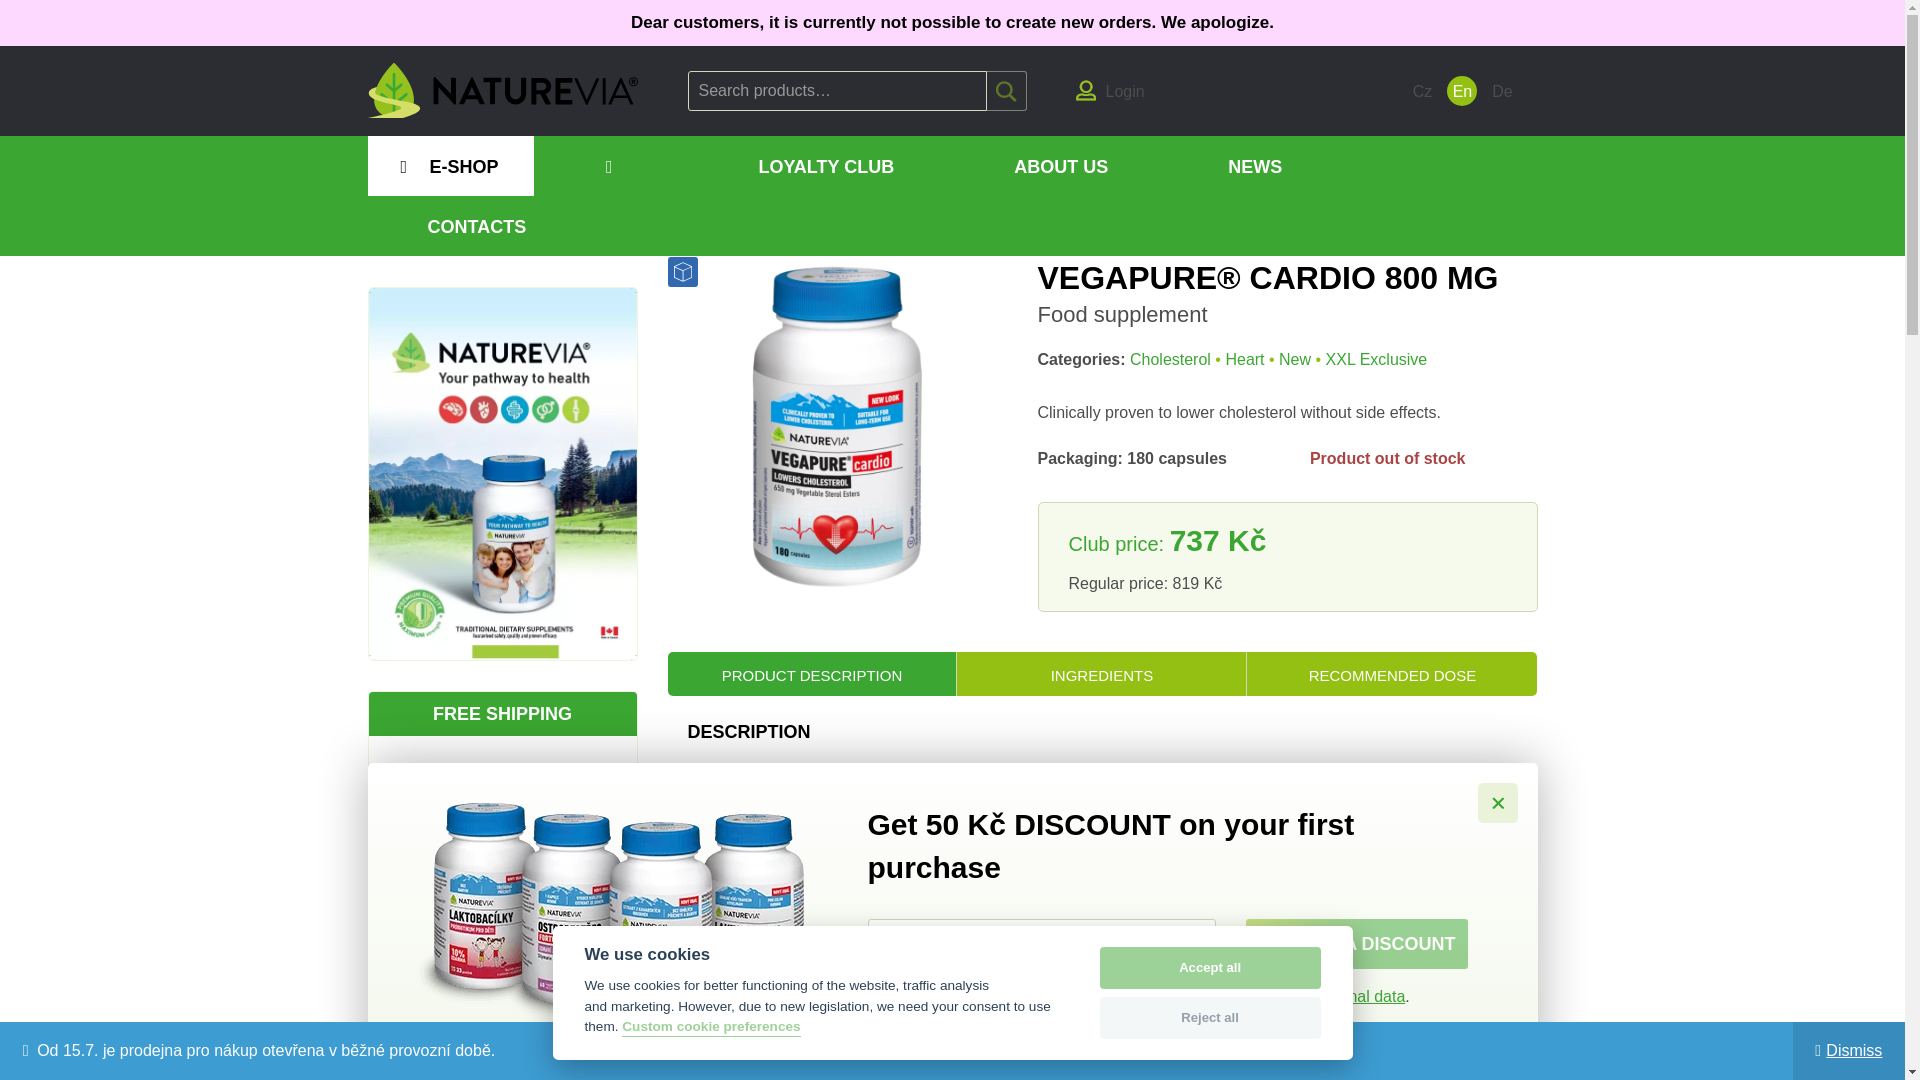 The height and width of the screenshot is (1080, 1920). What do you see at coordinates (1006, 91) in the screenshot?
I see `Search` at bounding box center [1006, 91].